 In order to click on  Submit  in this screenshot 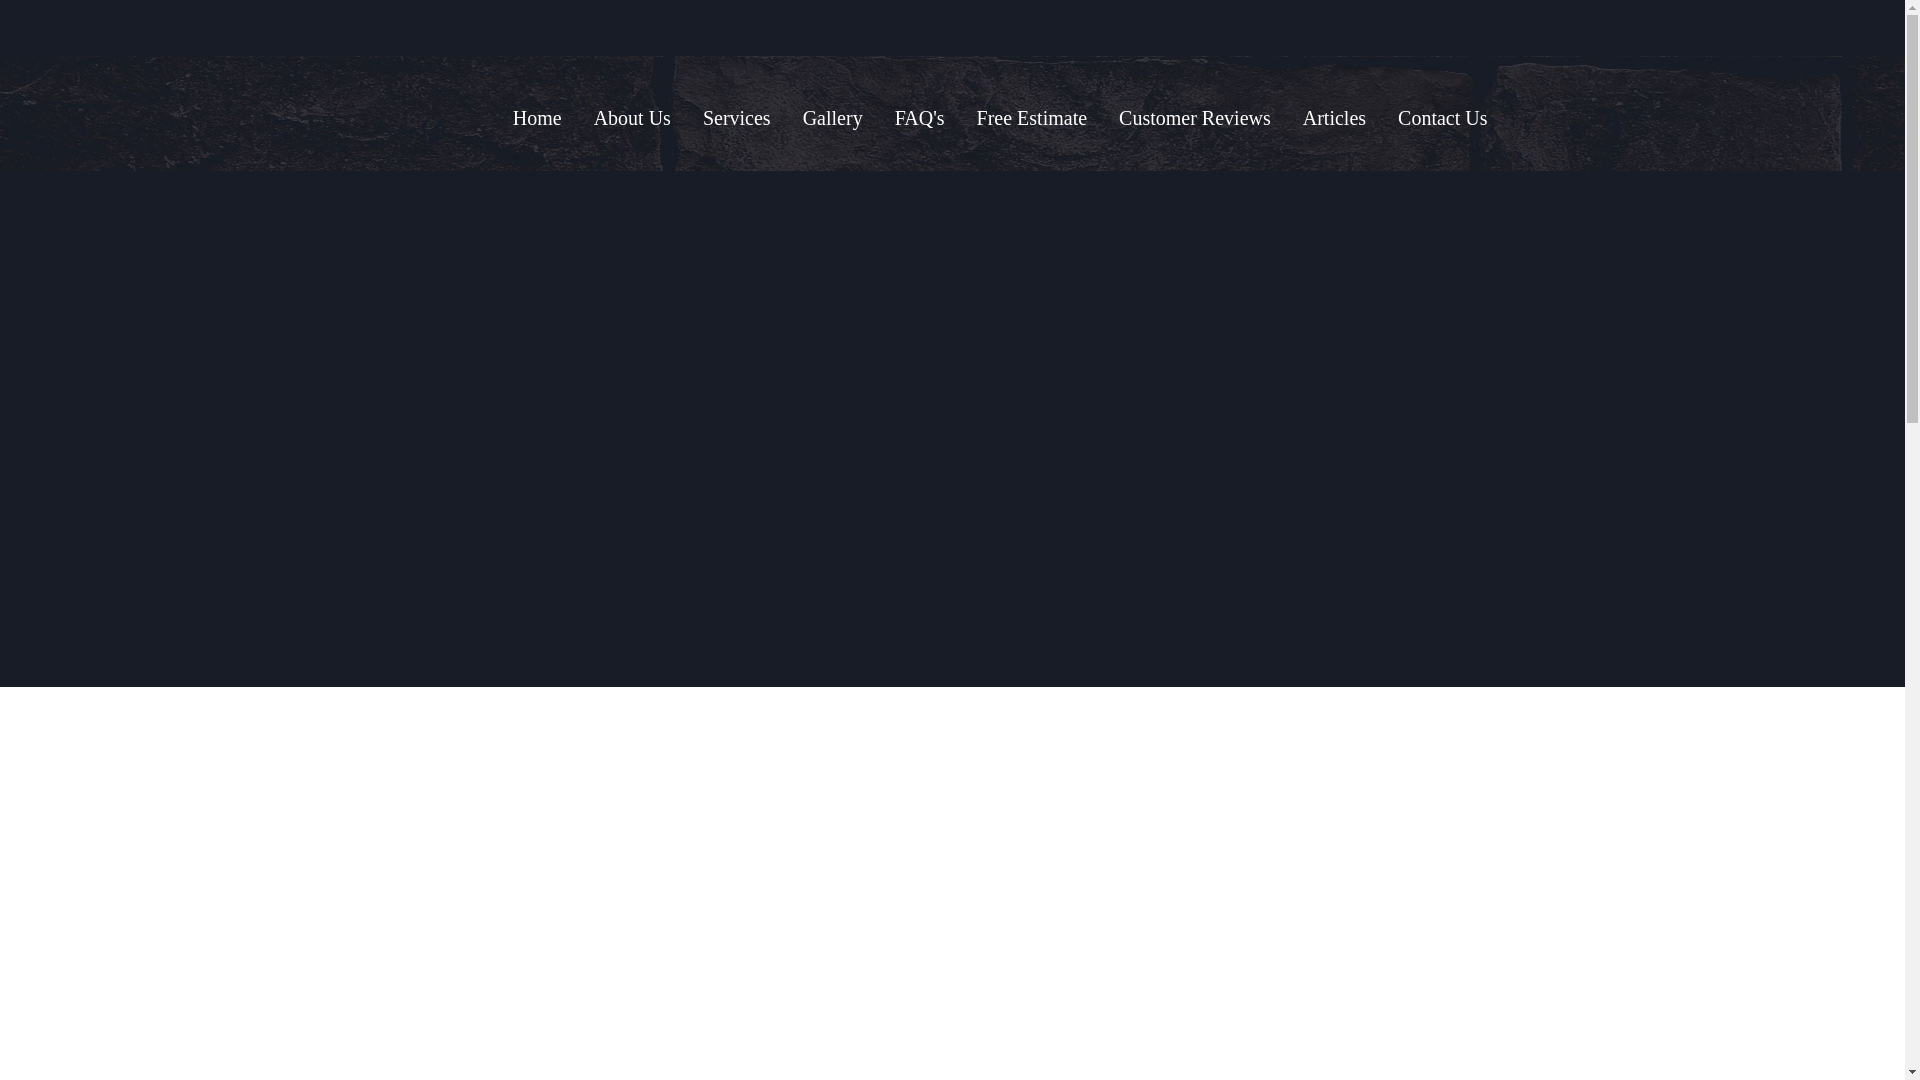, I will do `click(1050, 566)`.